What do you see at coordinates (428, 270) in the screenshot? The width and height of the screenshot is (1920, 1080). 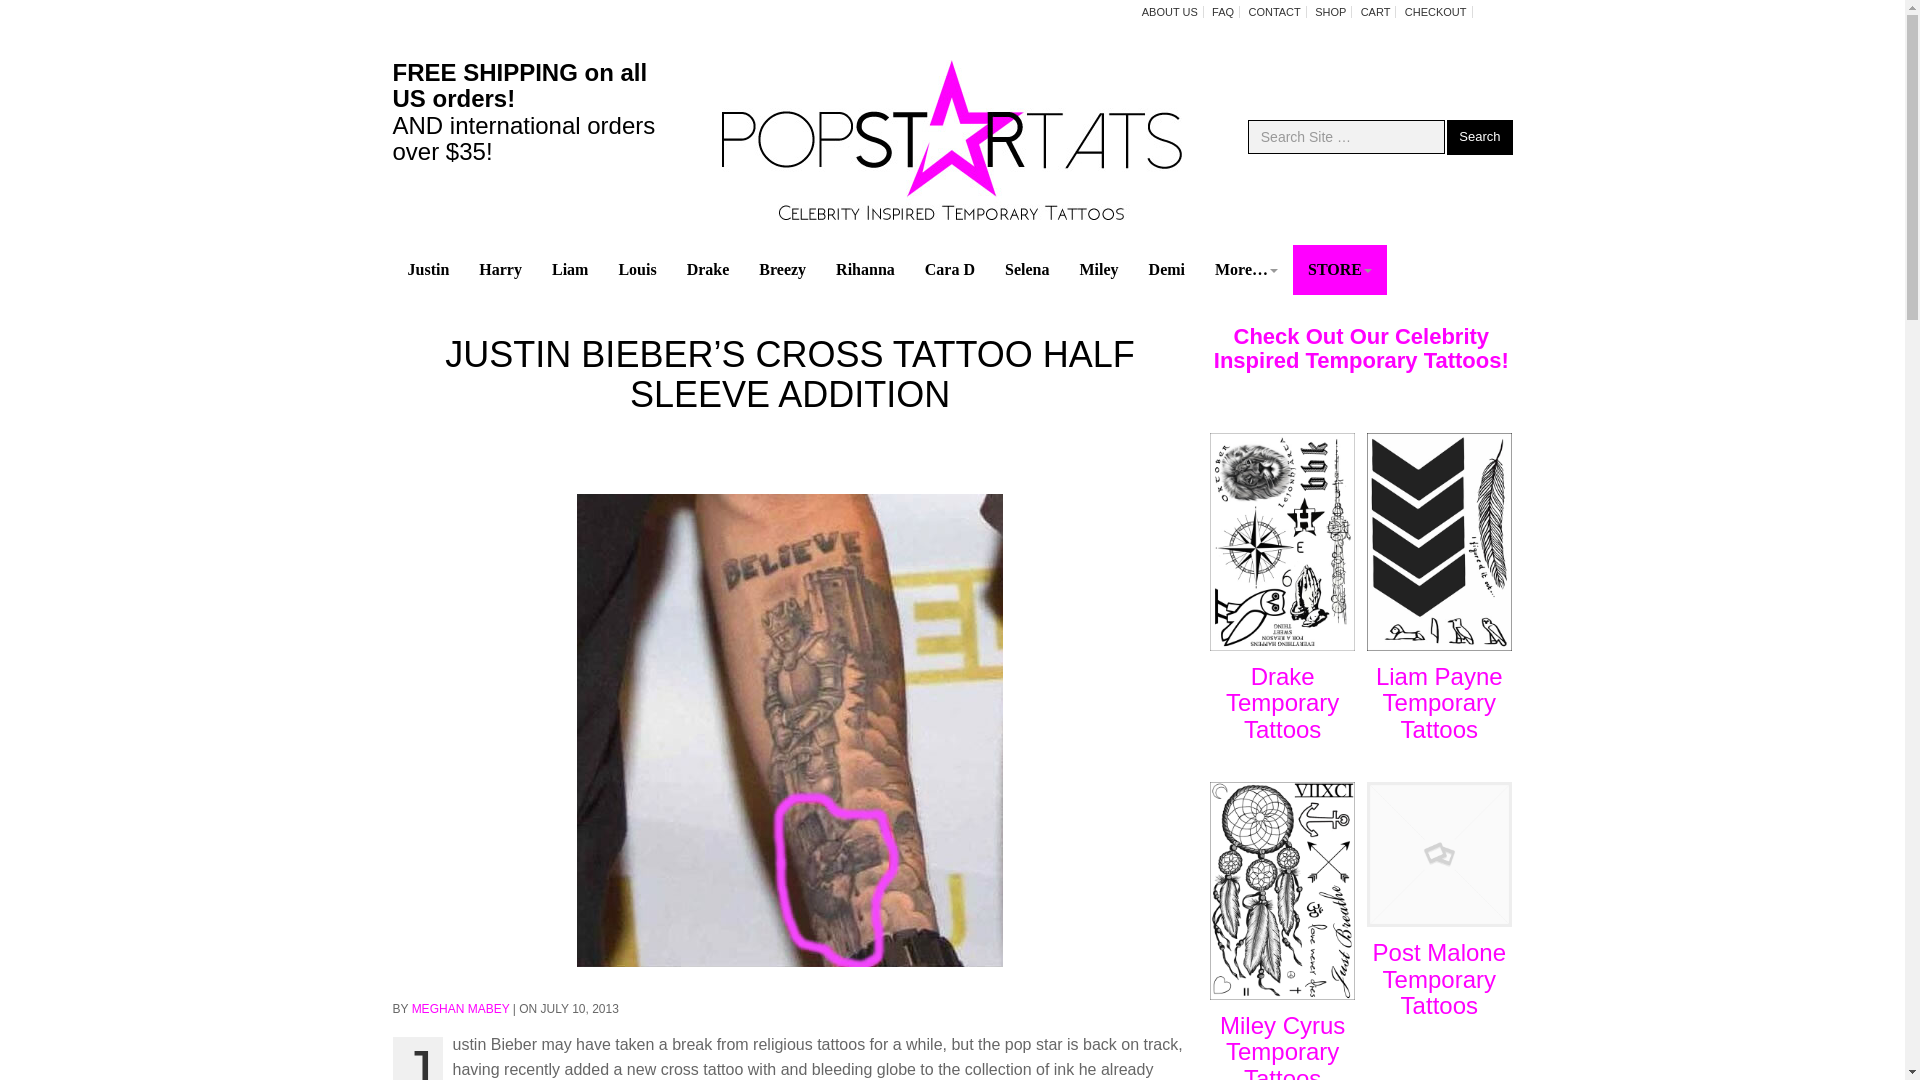 I see `Justin Bieber Tattoos` at bounding box center [428, 270].